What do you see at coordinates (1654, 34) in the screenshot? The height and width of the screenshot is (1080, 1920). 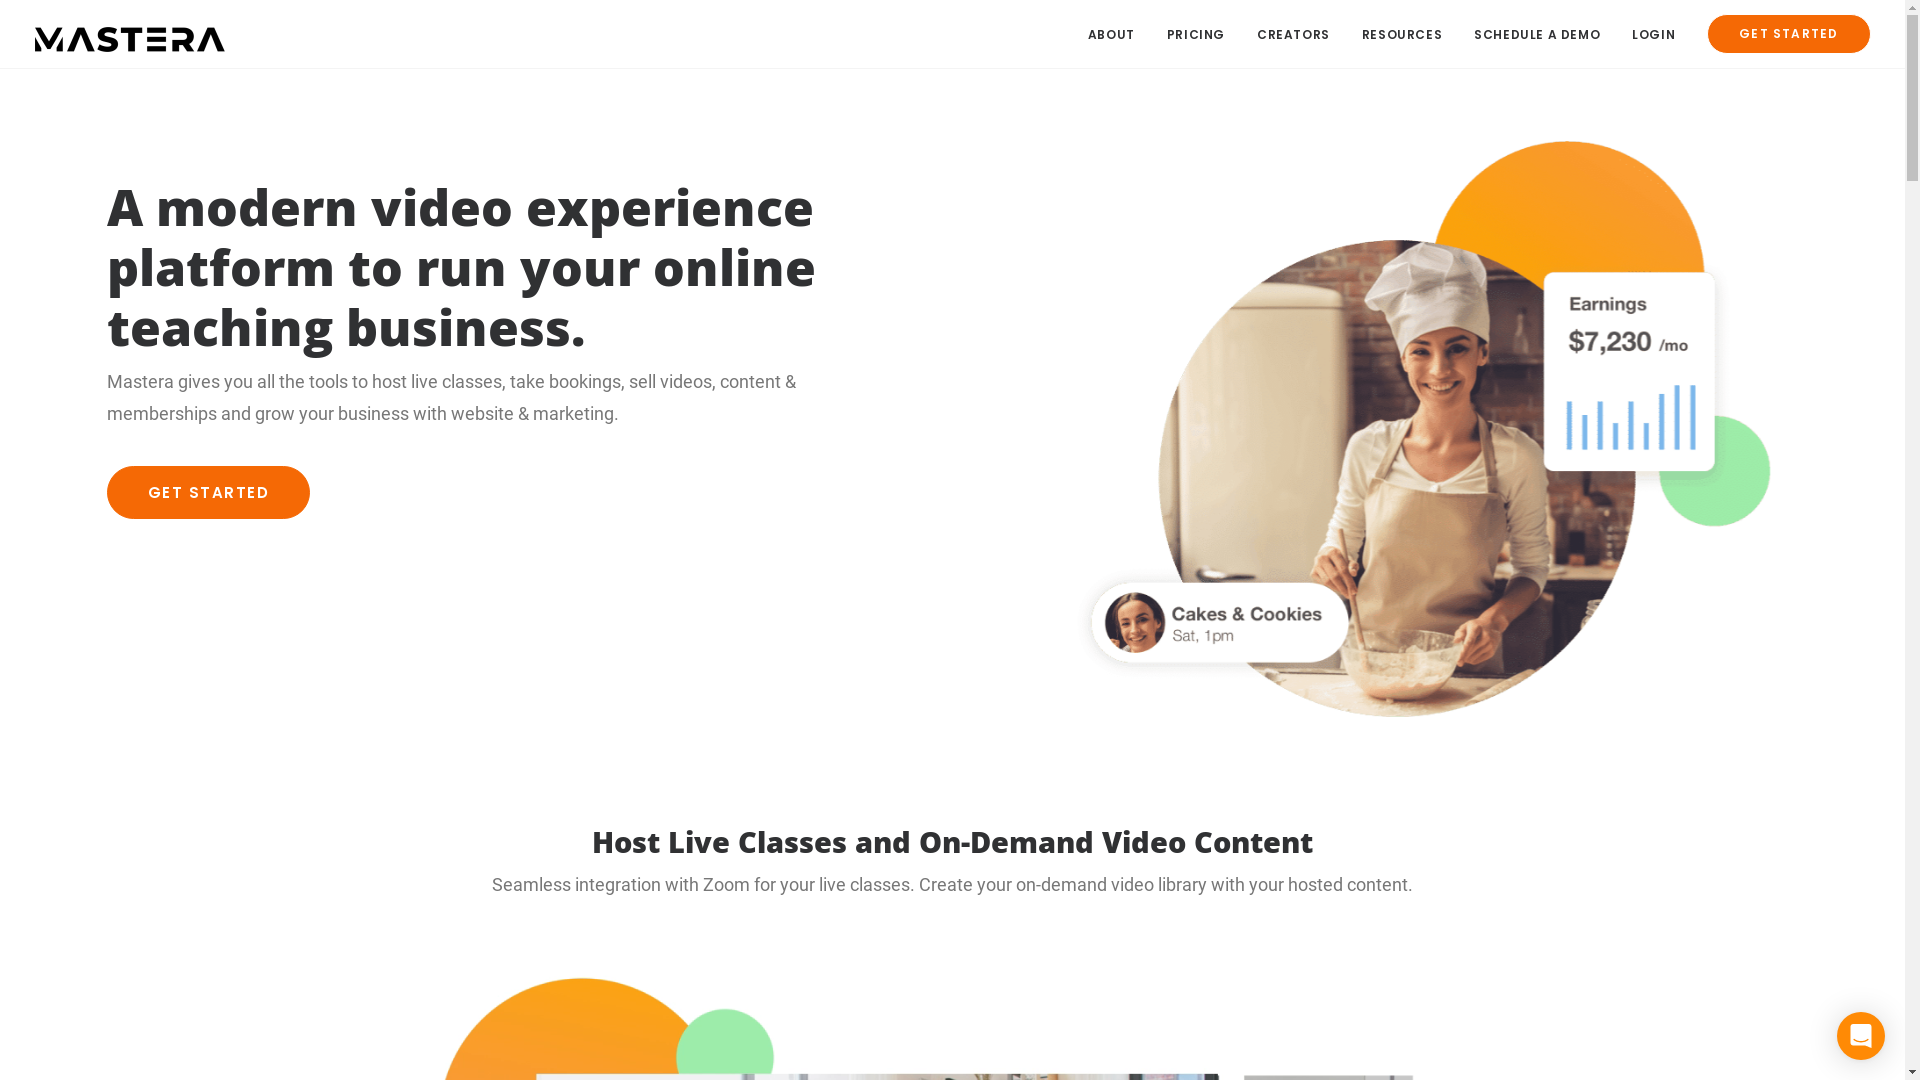 I see `LOGIN` at bounding box center [1654, 34].